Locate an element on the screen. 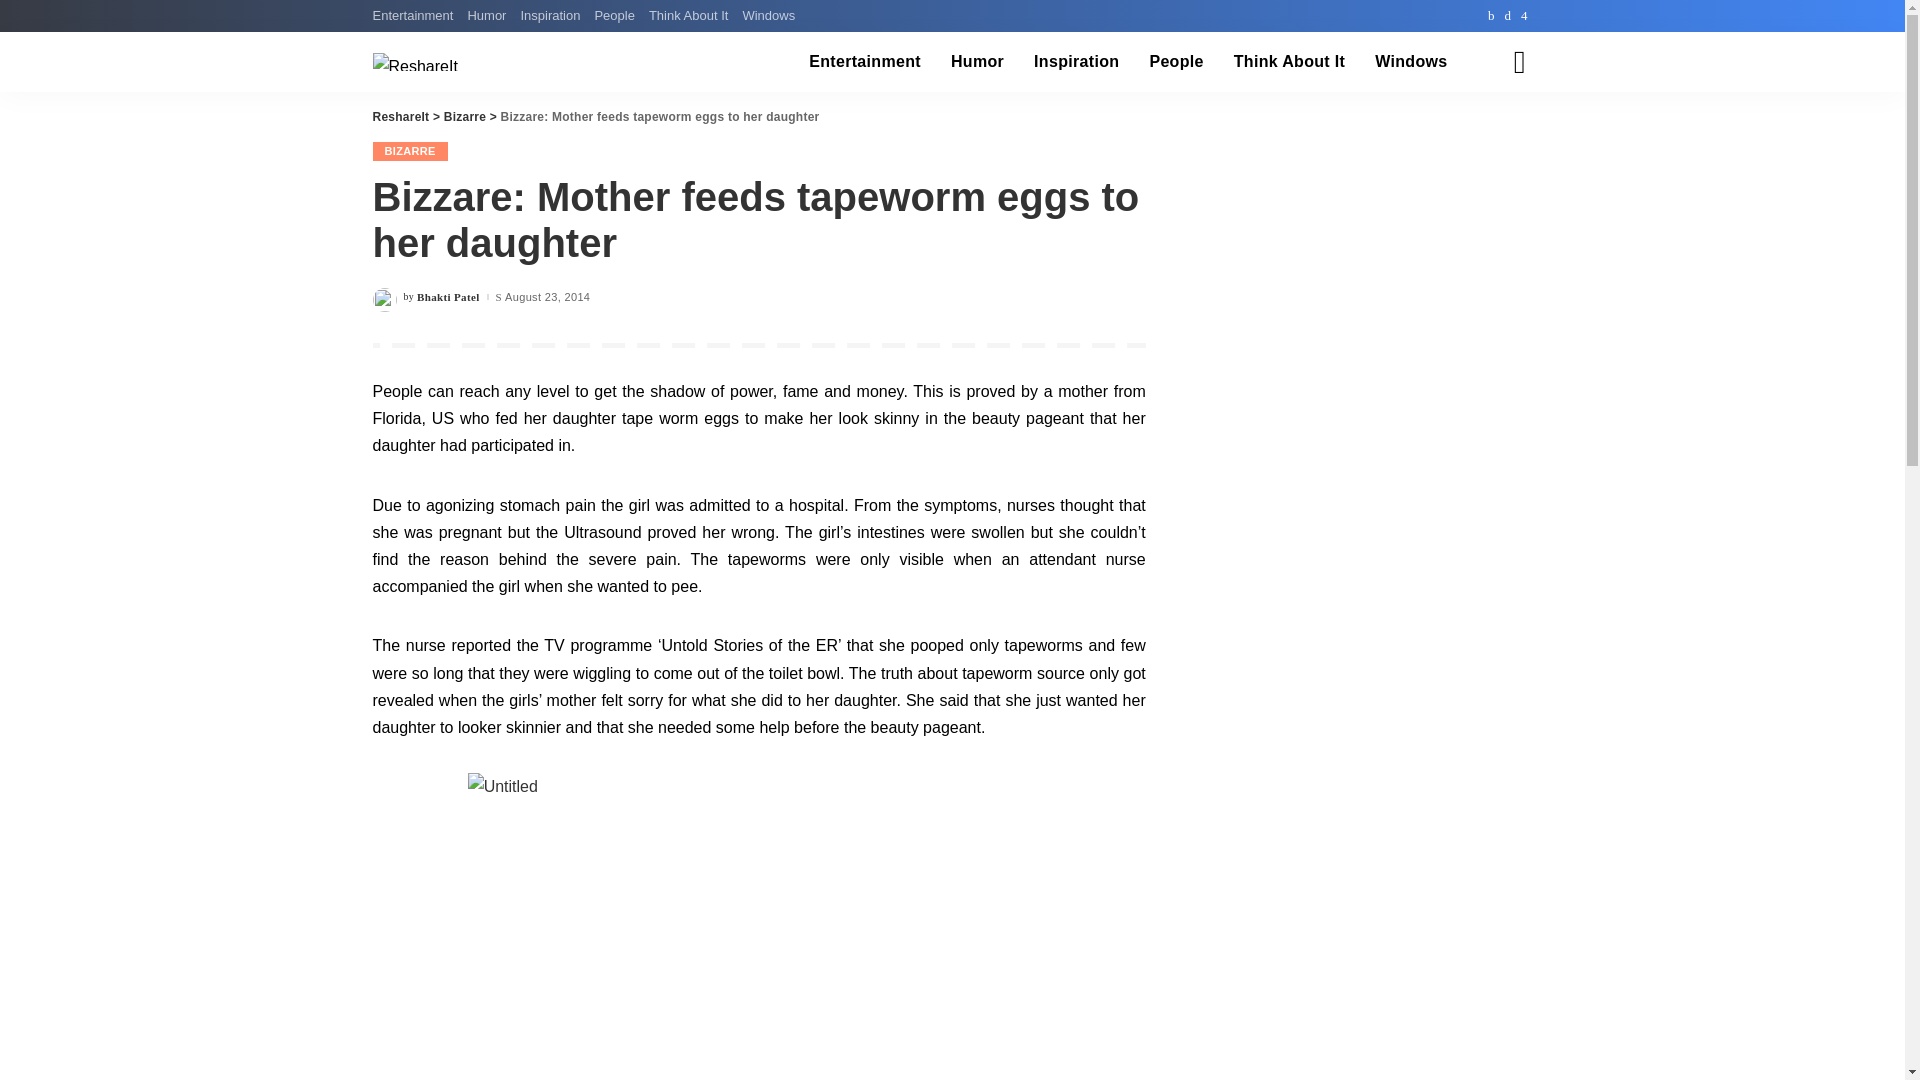 The image size is (1920, 1080). 2014-08-23T12:14:13-05:00 is located at coordinates (546, 297).